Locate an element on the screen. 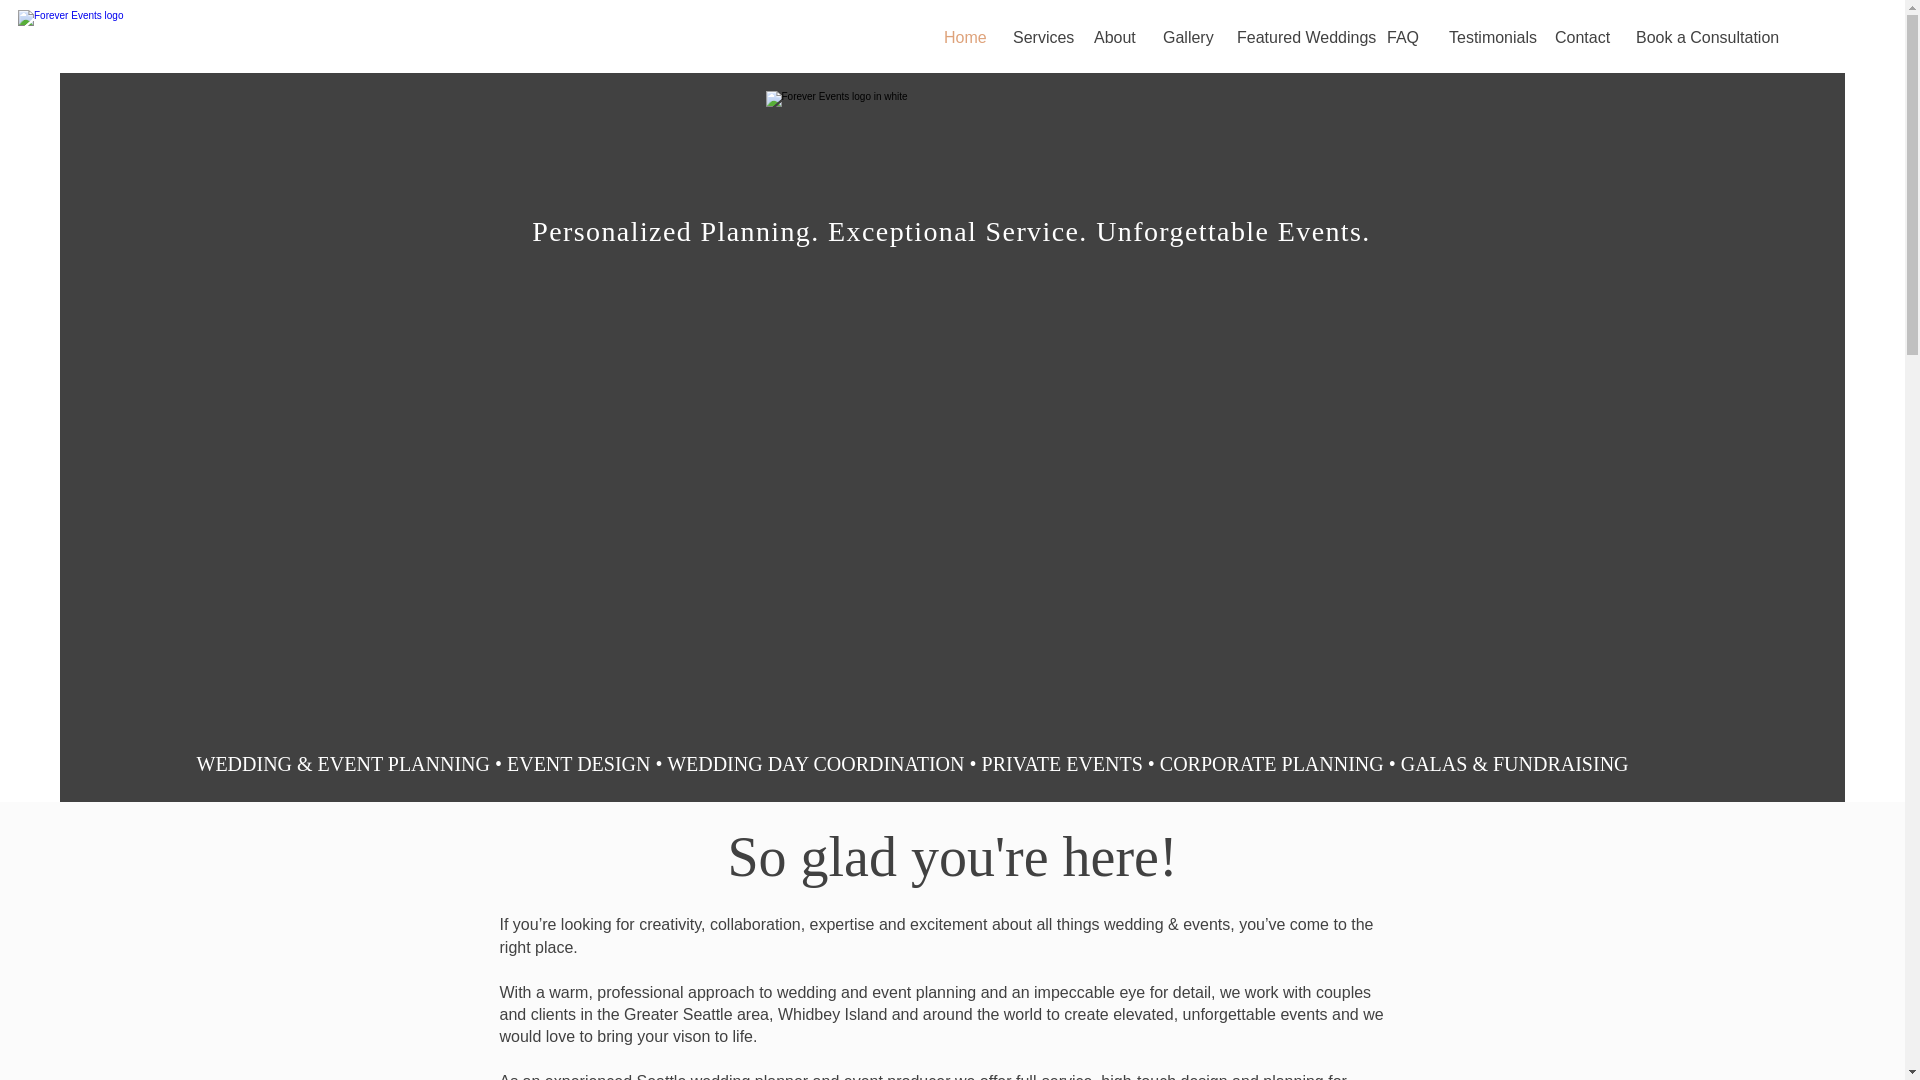  Book a Consultation is located at coordinates (1698, 37).